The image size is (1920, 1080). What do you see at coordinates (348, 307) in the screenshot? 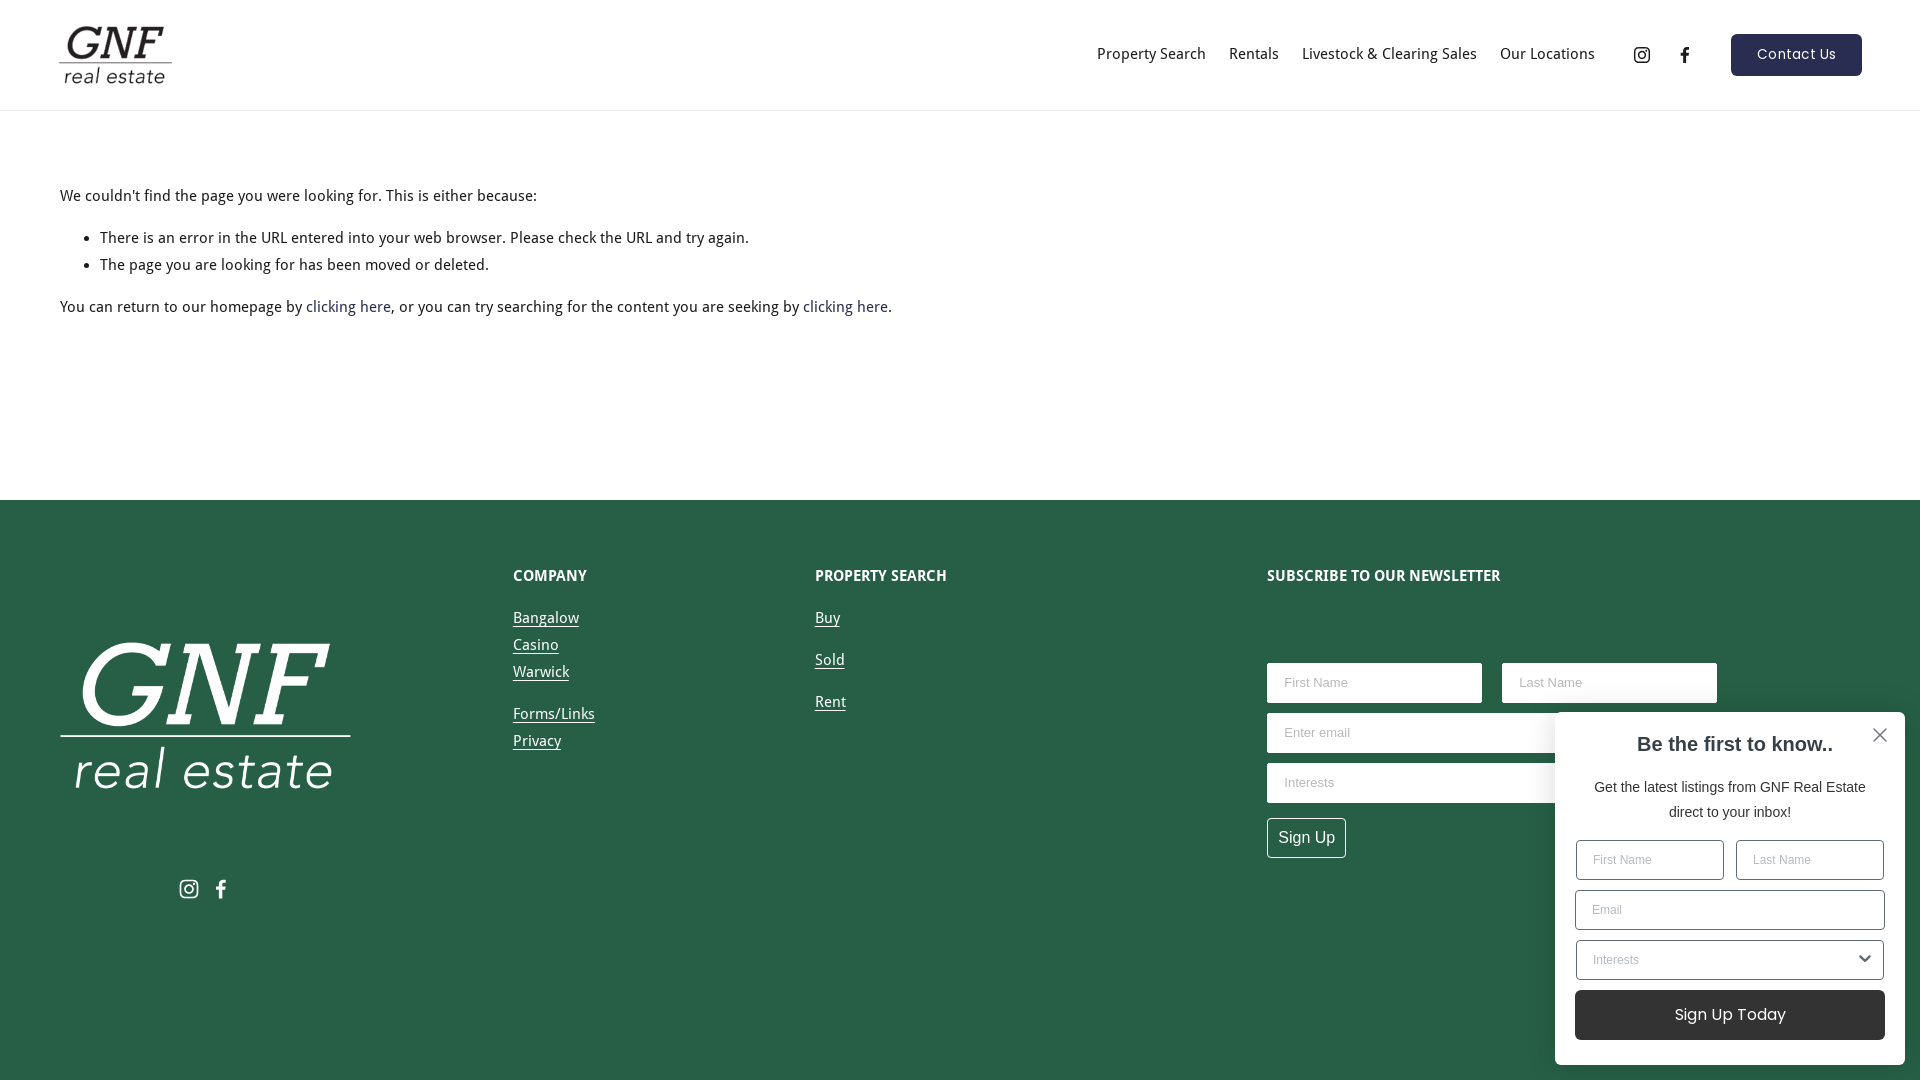
I see `clicking here` at bounding box center [348, 307].